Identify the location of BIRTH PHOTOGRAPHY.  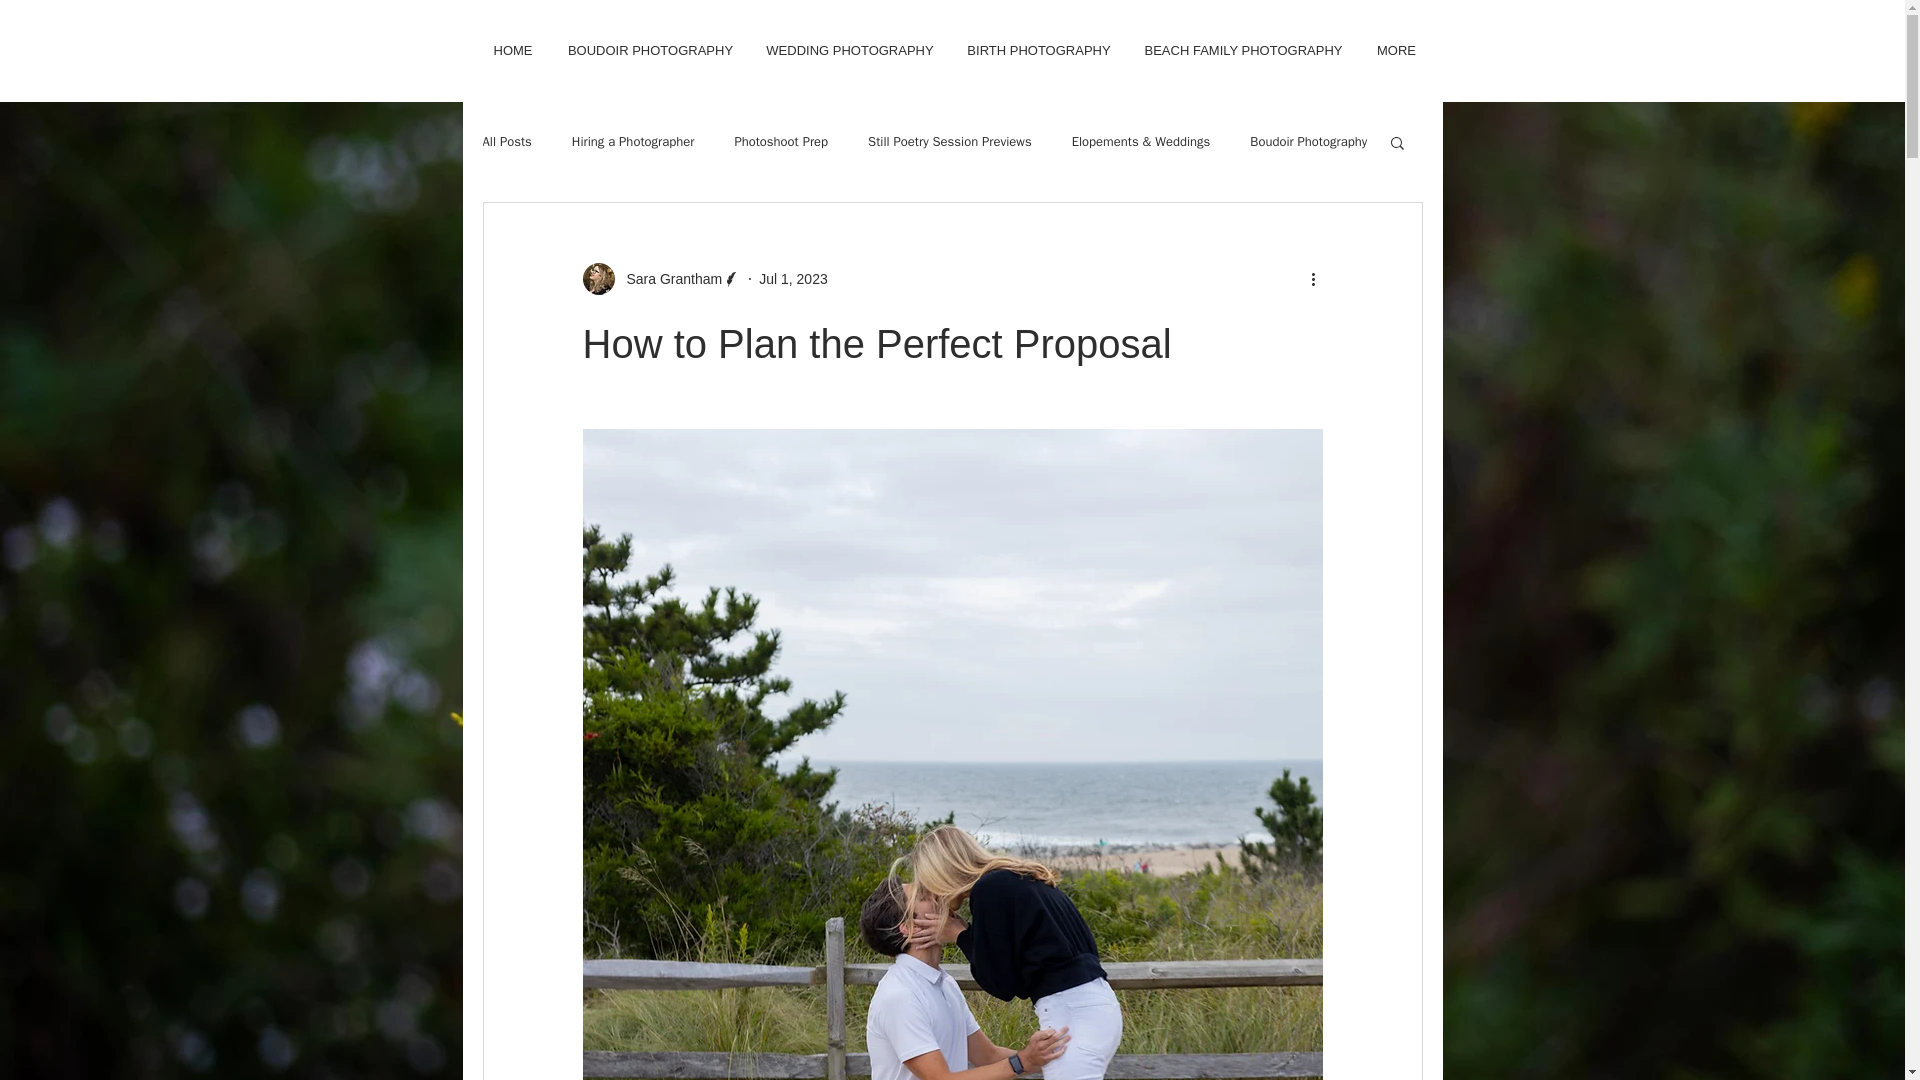
(1040, 50).